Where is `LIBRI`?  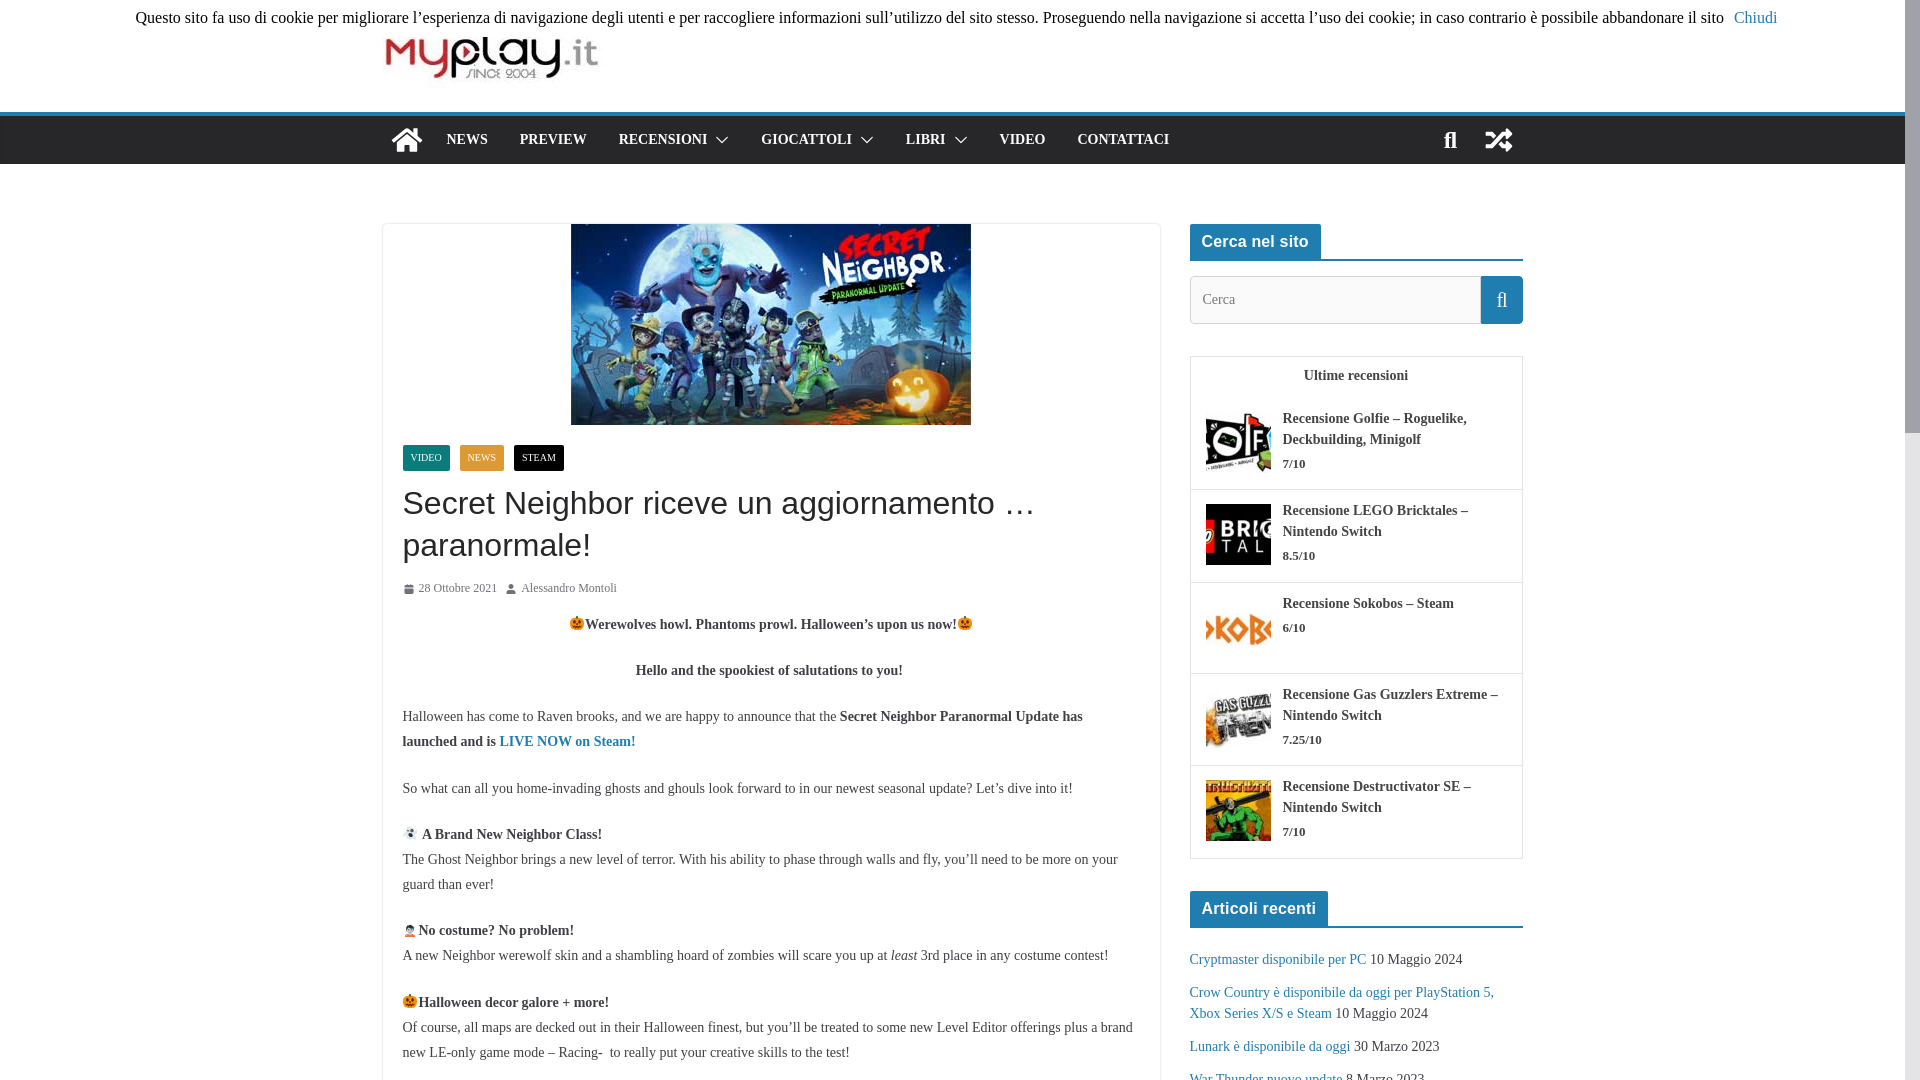 LIBRI is located at coordinates (926, 140).